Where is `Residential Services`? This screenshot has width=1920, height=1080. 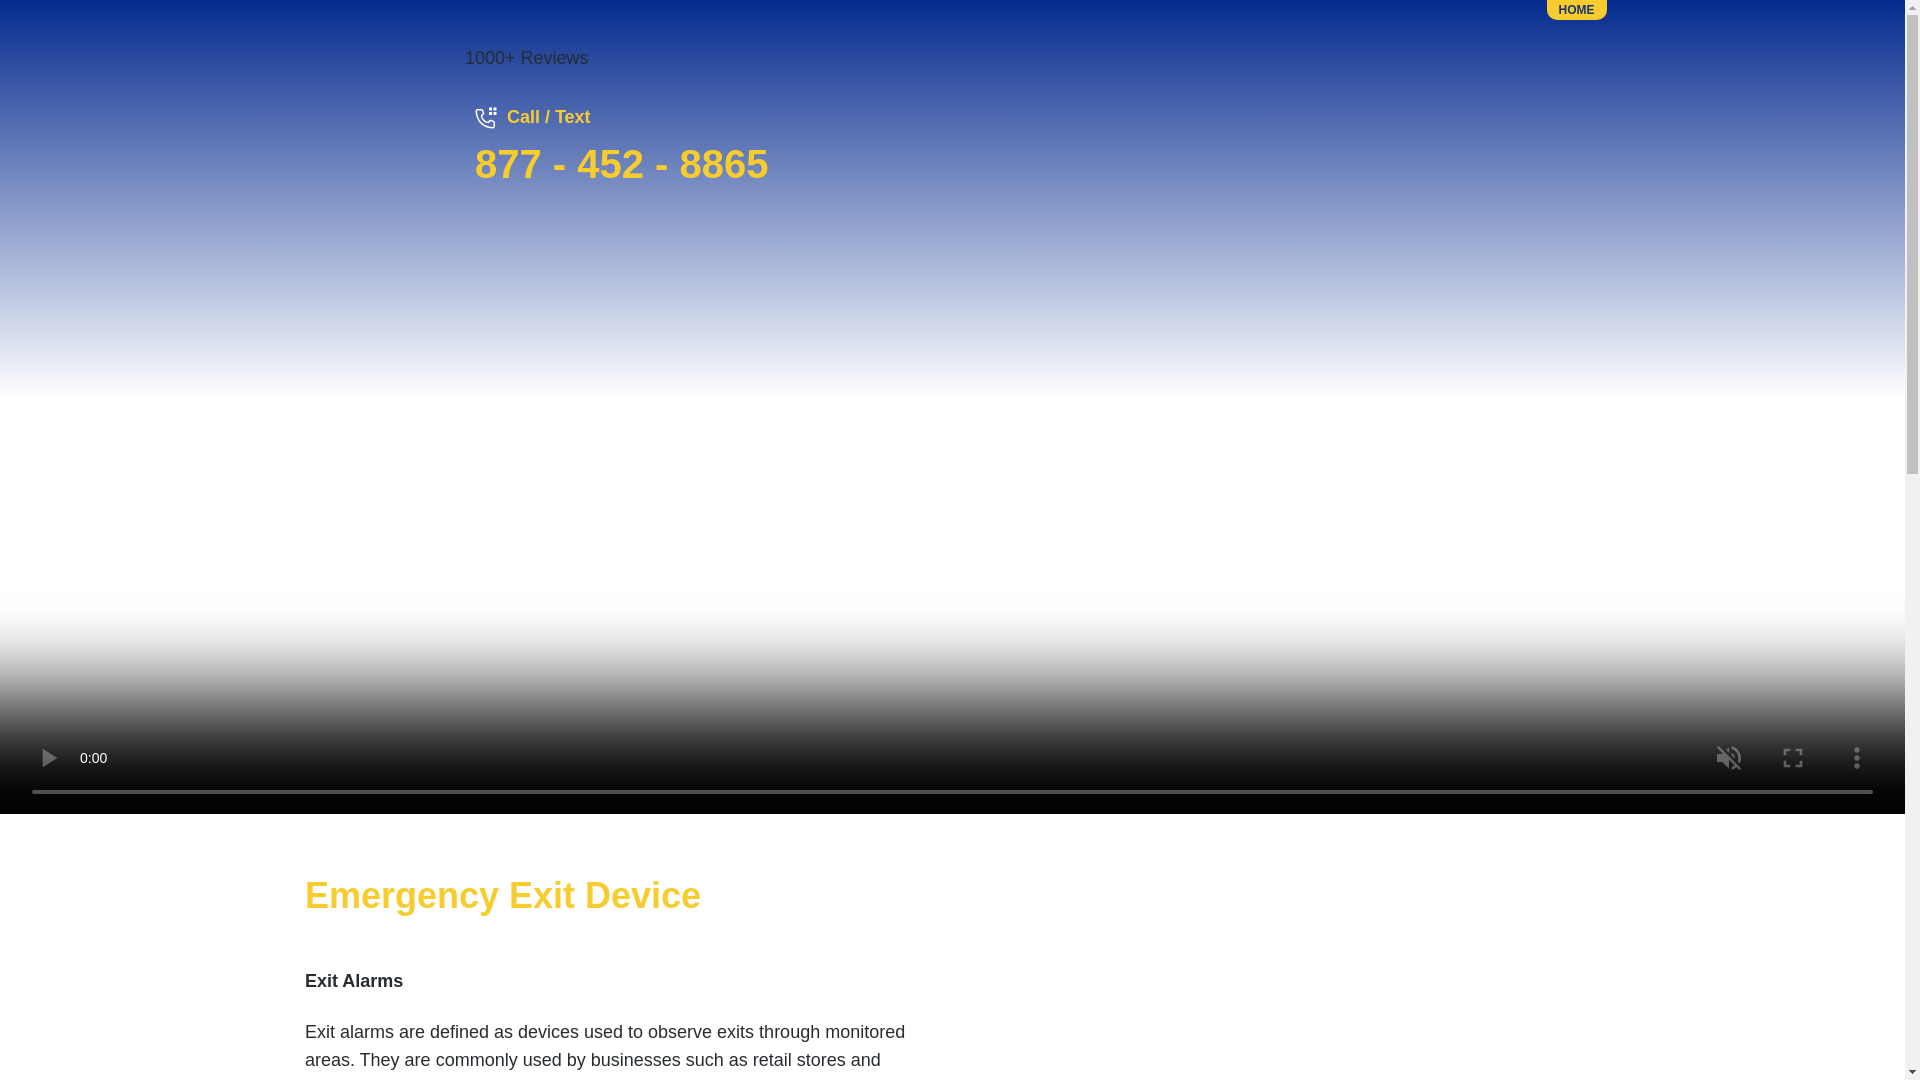 Residential Services is located at coordinates (482, 306).